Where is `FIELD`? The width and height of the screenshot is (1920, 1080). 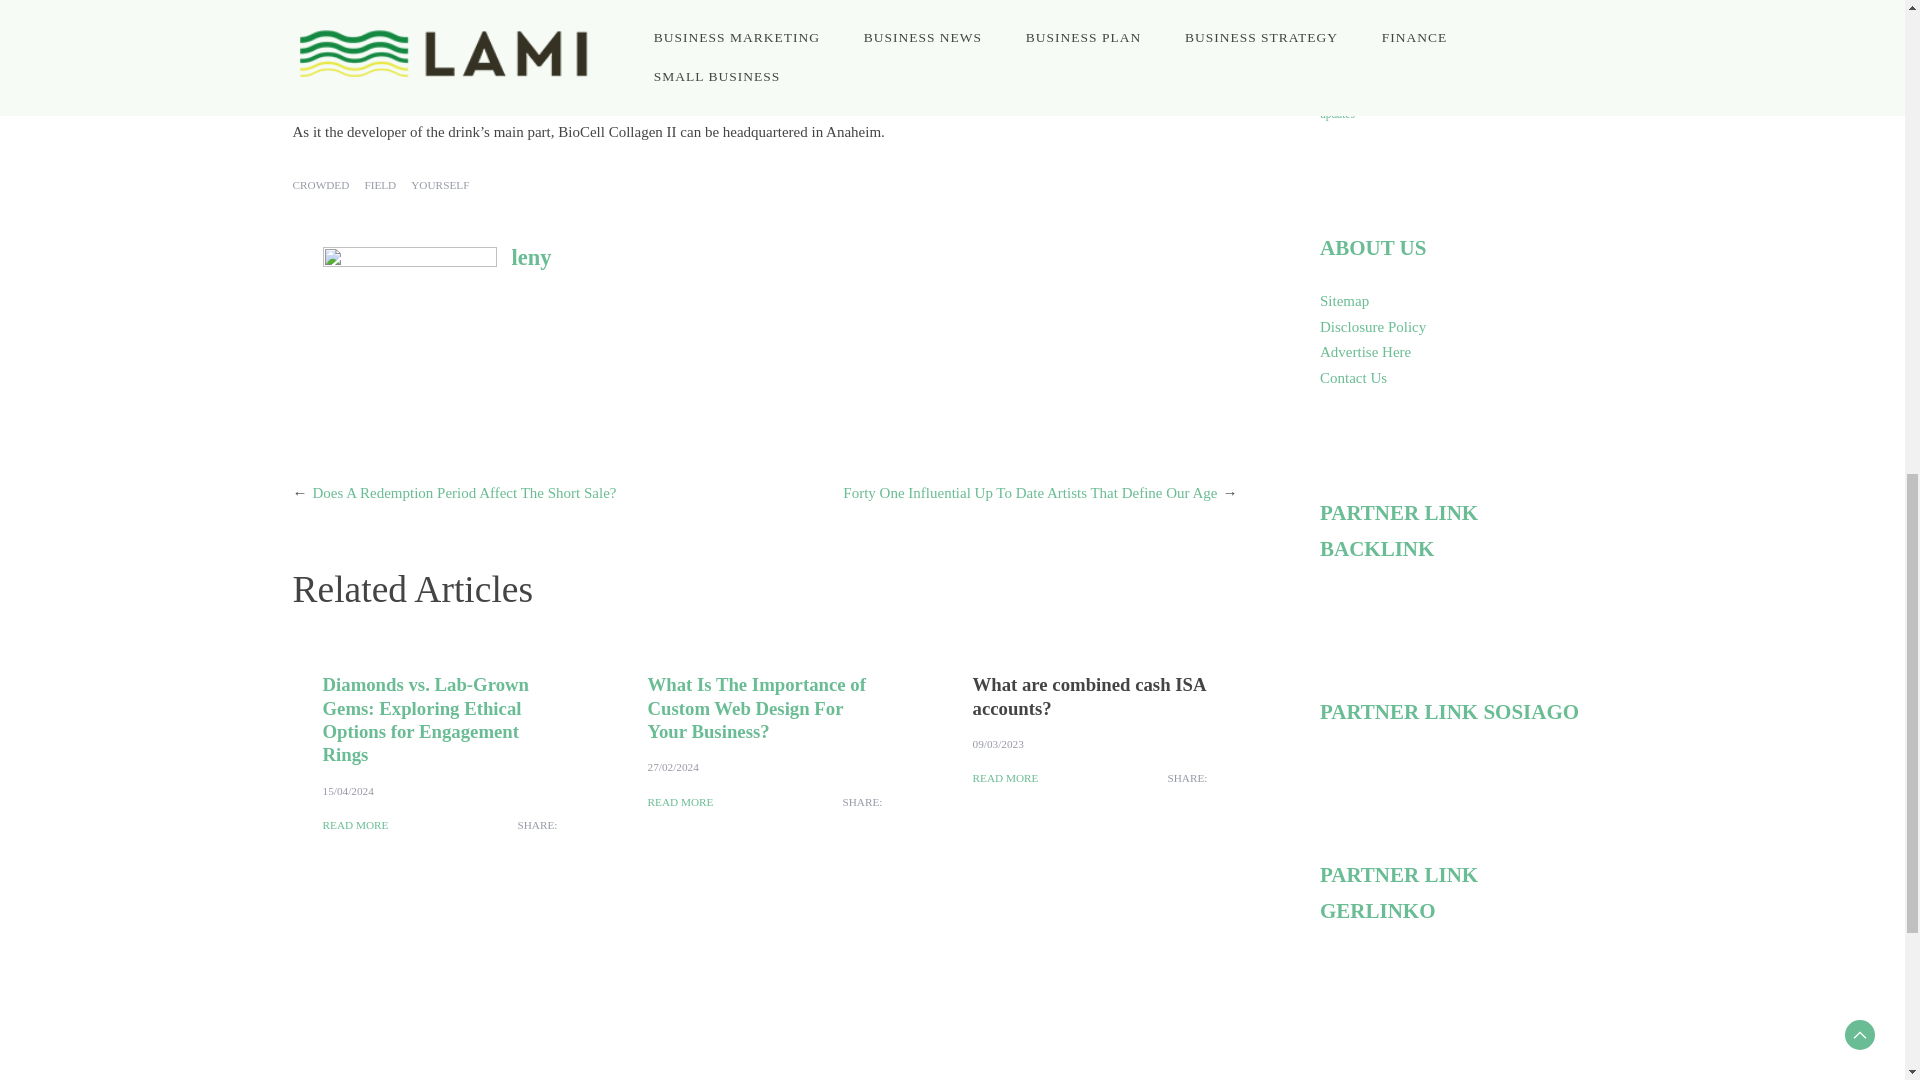 FIELD is located at coordinates (380, 186).